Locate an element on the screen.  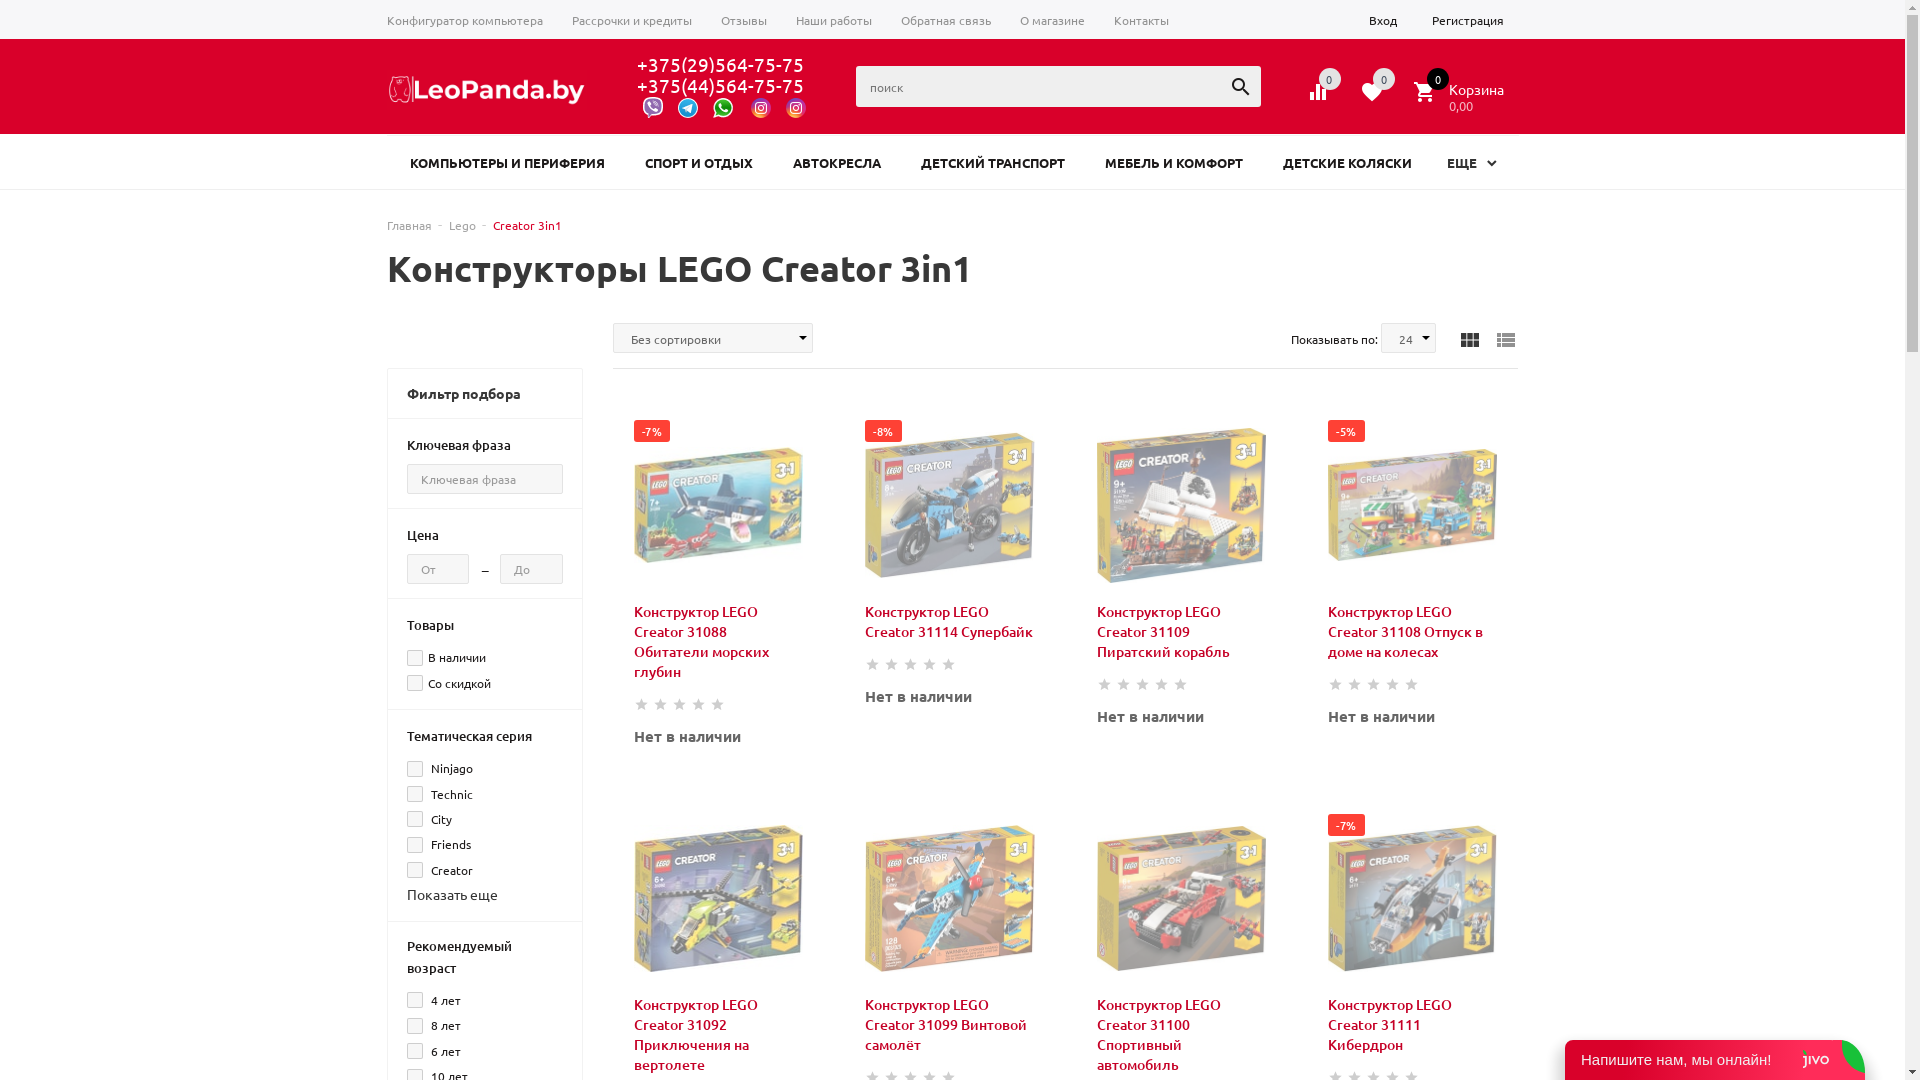
view_module is located at coordinates (1467, 338).